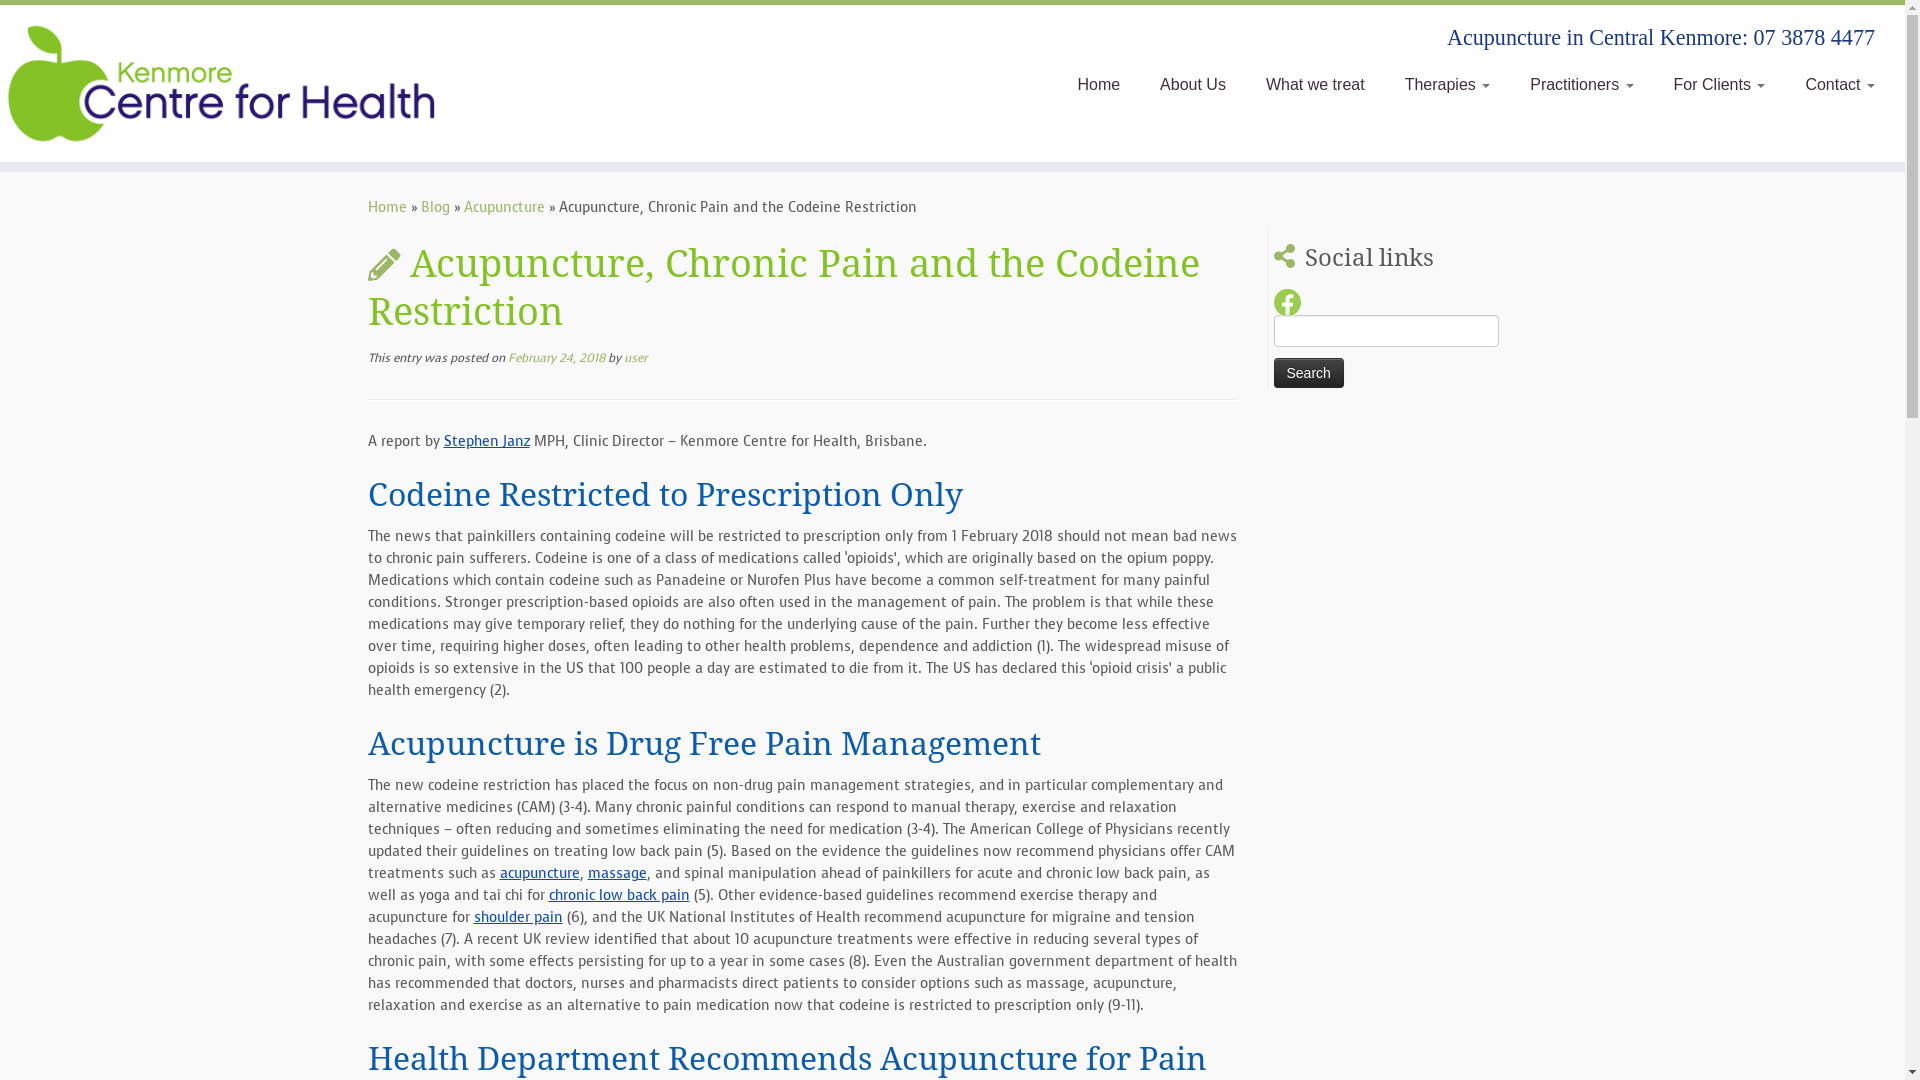 The height and width of the screenshot is (1080, 1920). Describe the element at coordinates (1316, 85) in the screenshot. I see `What we treat` at that location.